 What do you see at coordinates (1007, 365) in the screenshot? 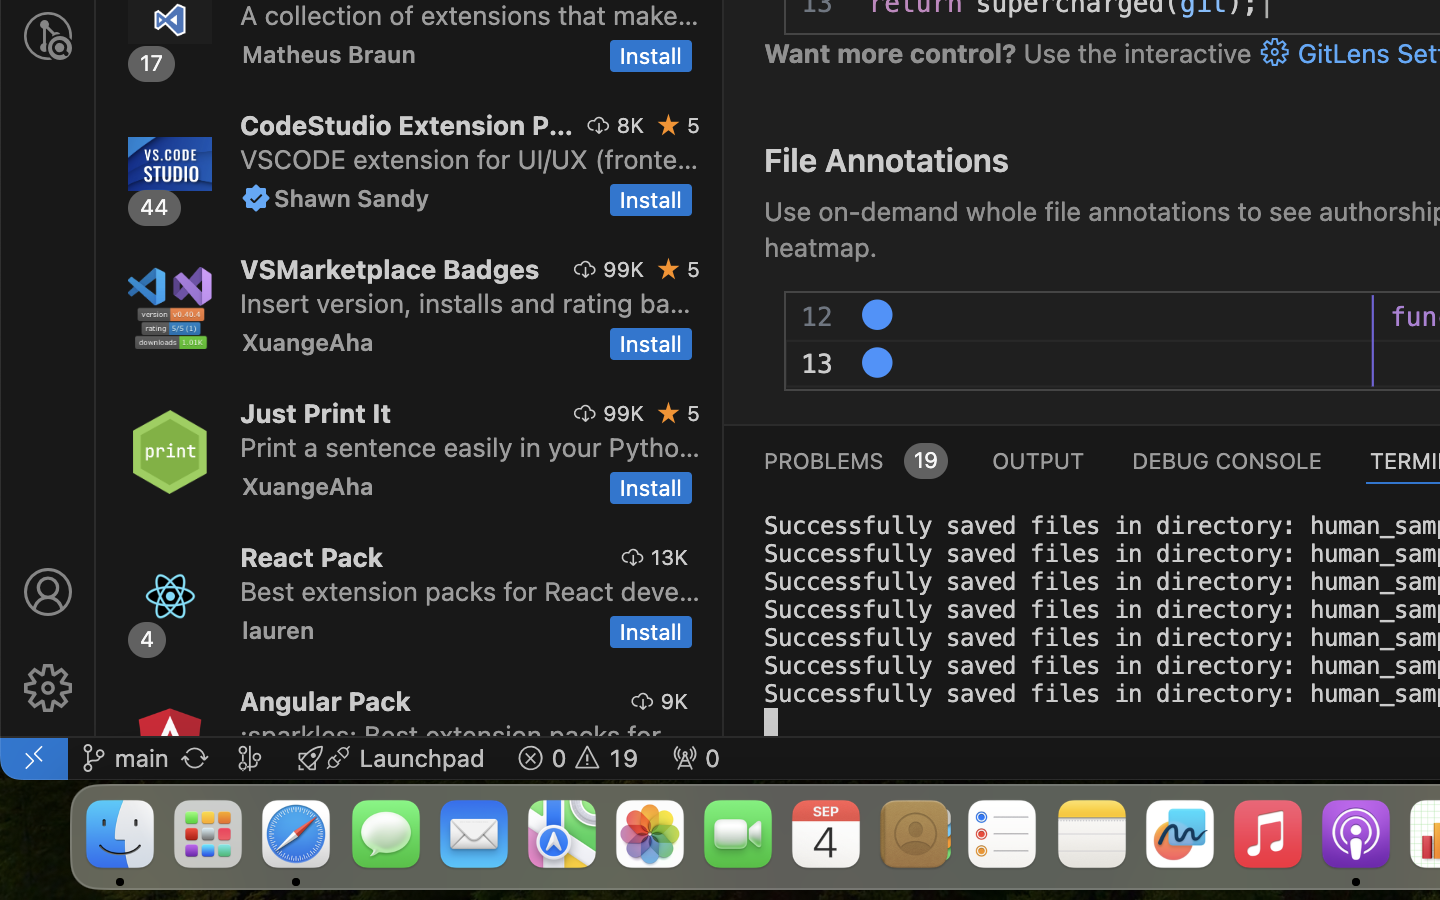
I see `Supercharged` at bounding box center [1007, 365].